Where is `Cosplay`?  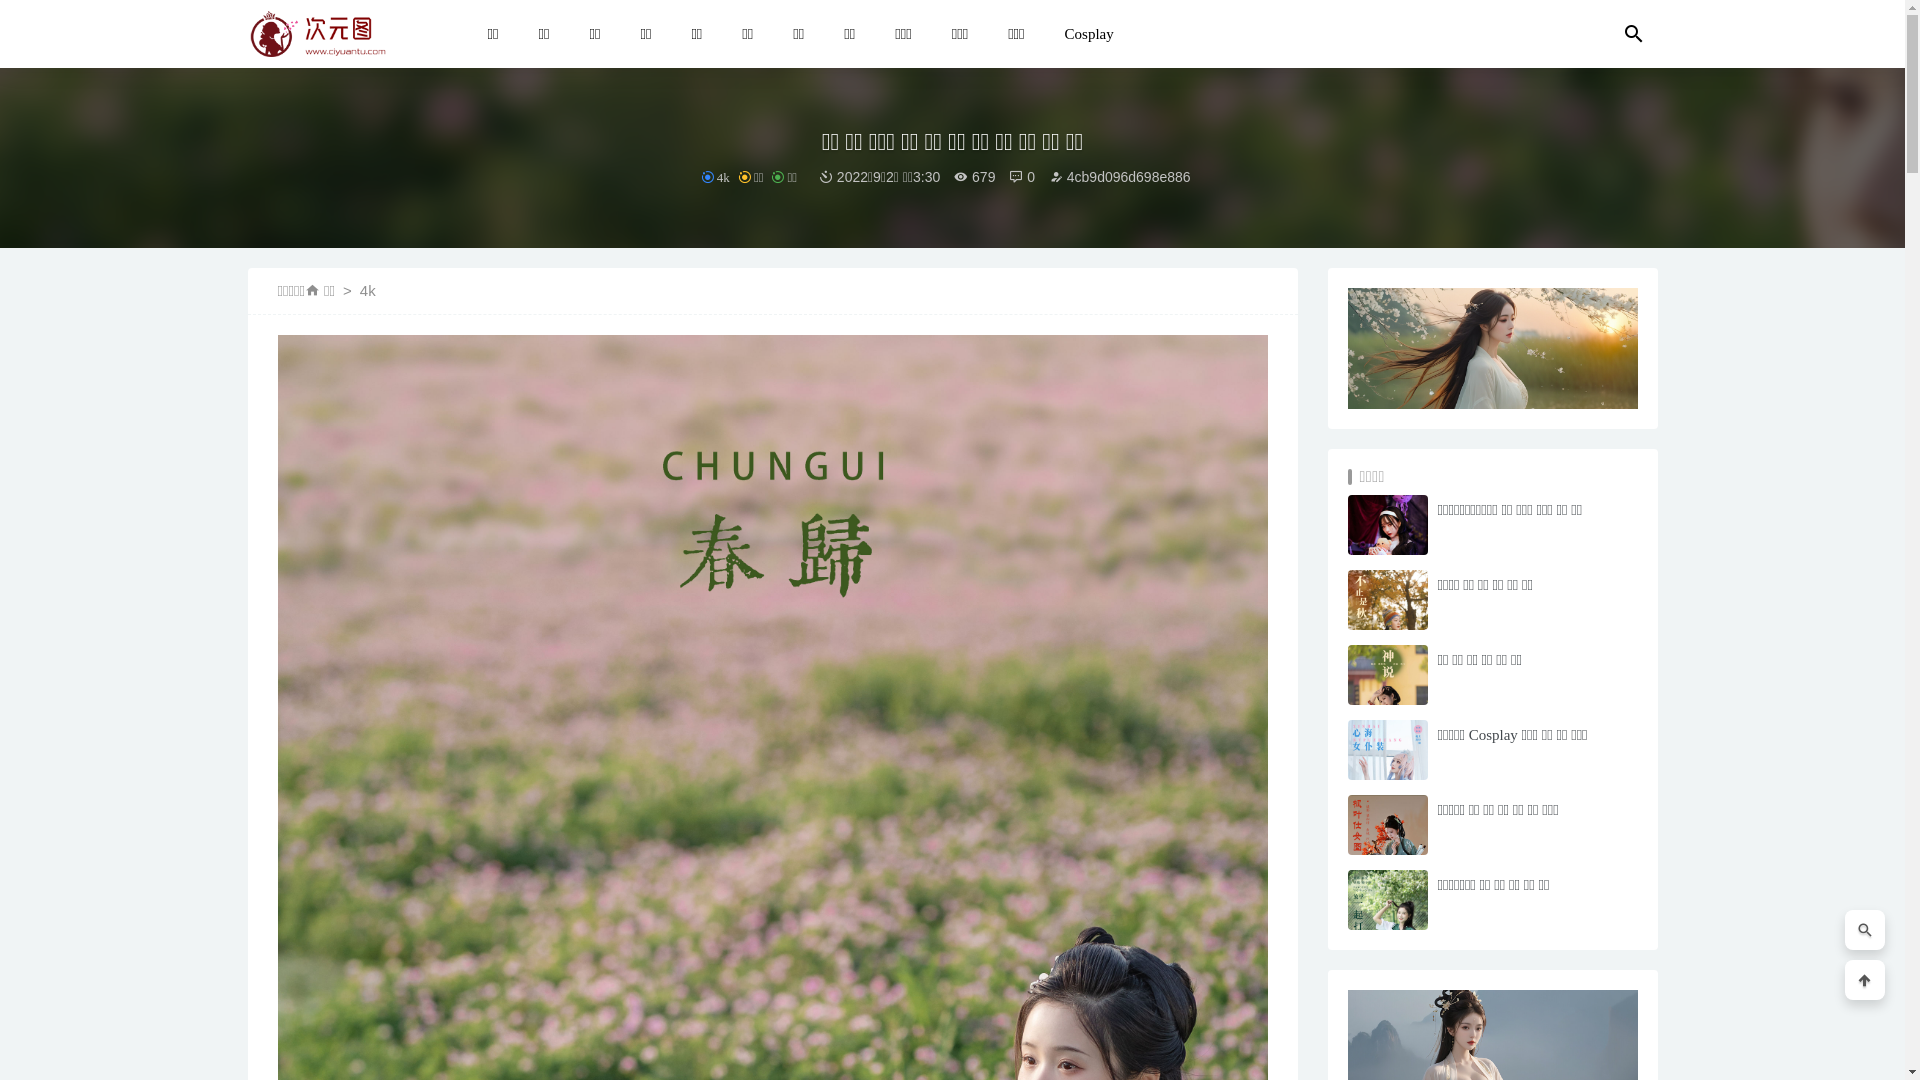
Cosplay is located at coordinates (1090, 34).